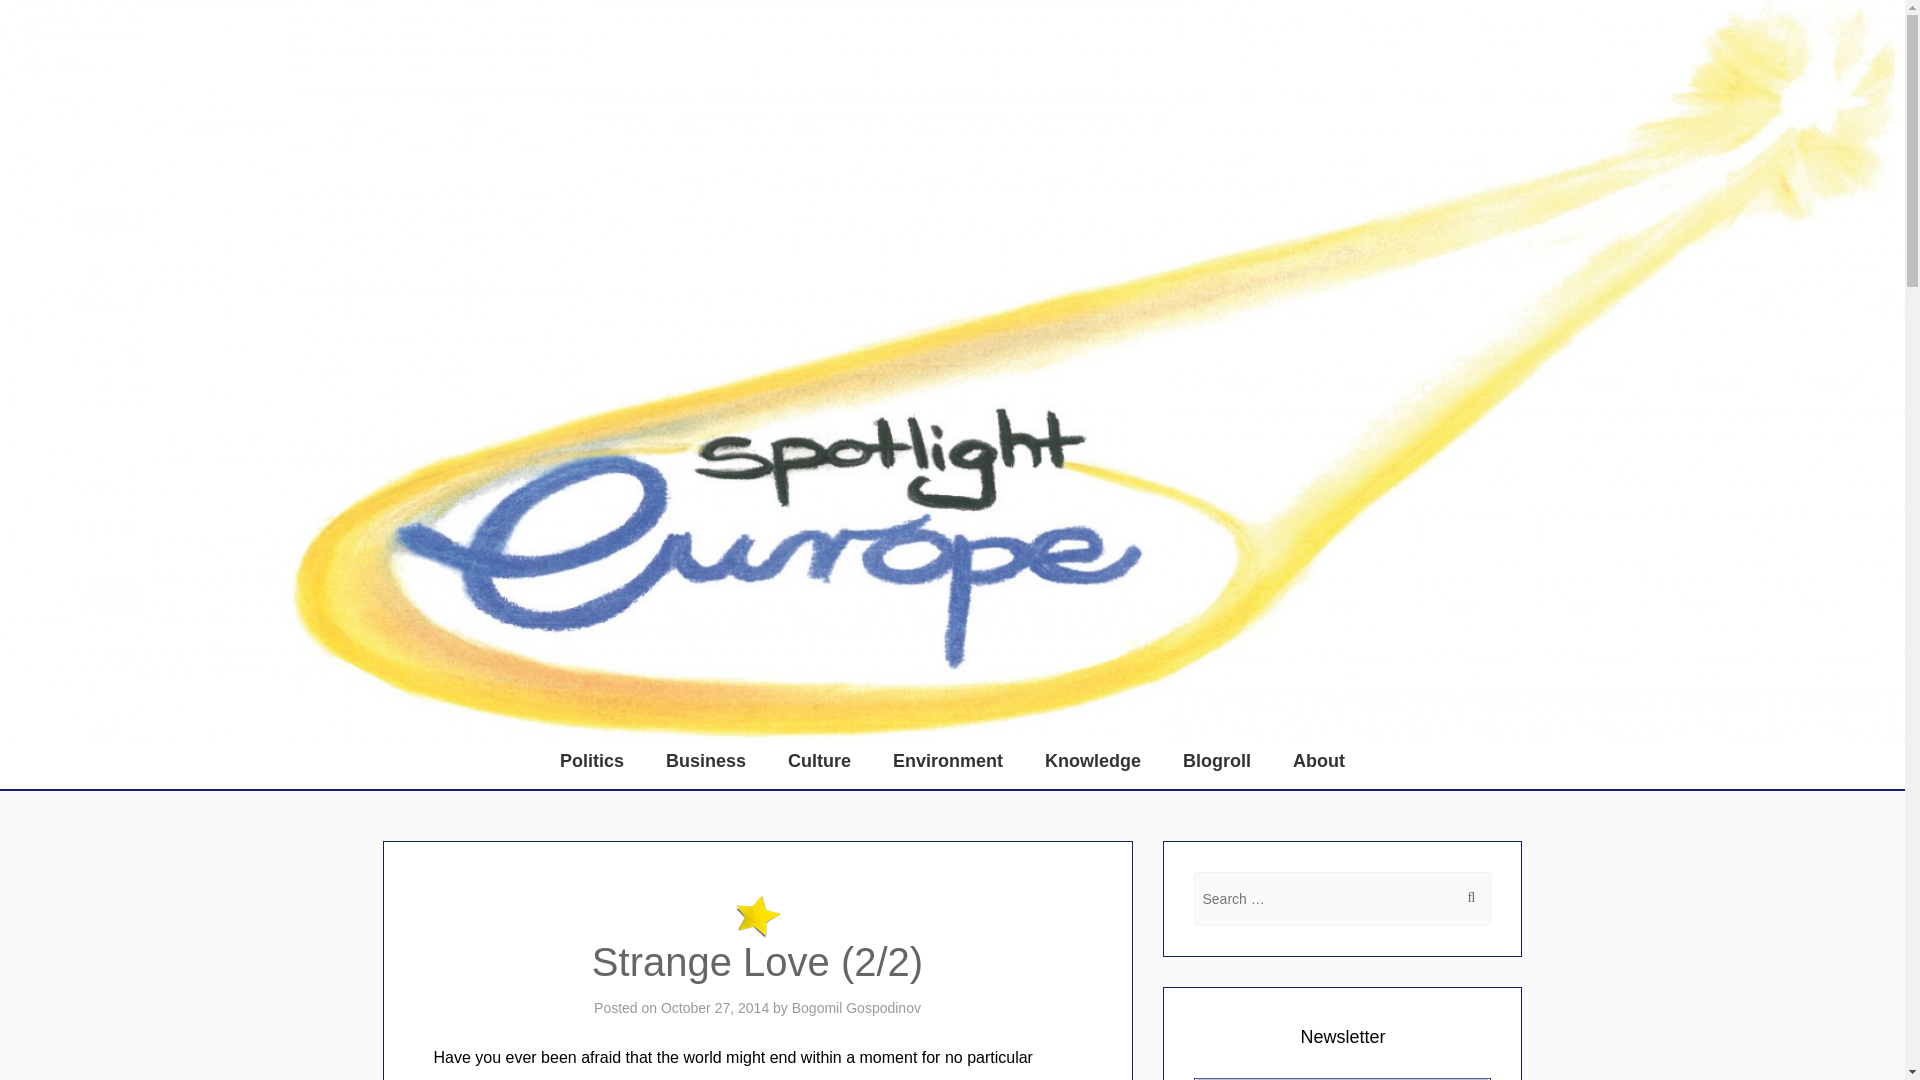 This screenshot has width=1920, height=1080. Describe the element at coordinates (1318, 760) in the screenshot. I see `About` at that location.